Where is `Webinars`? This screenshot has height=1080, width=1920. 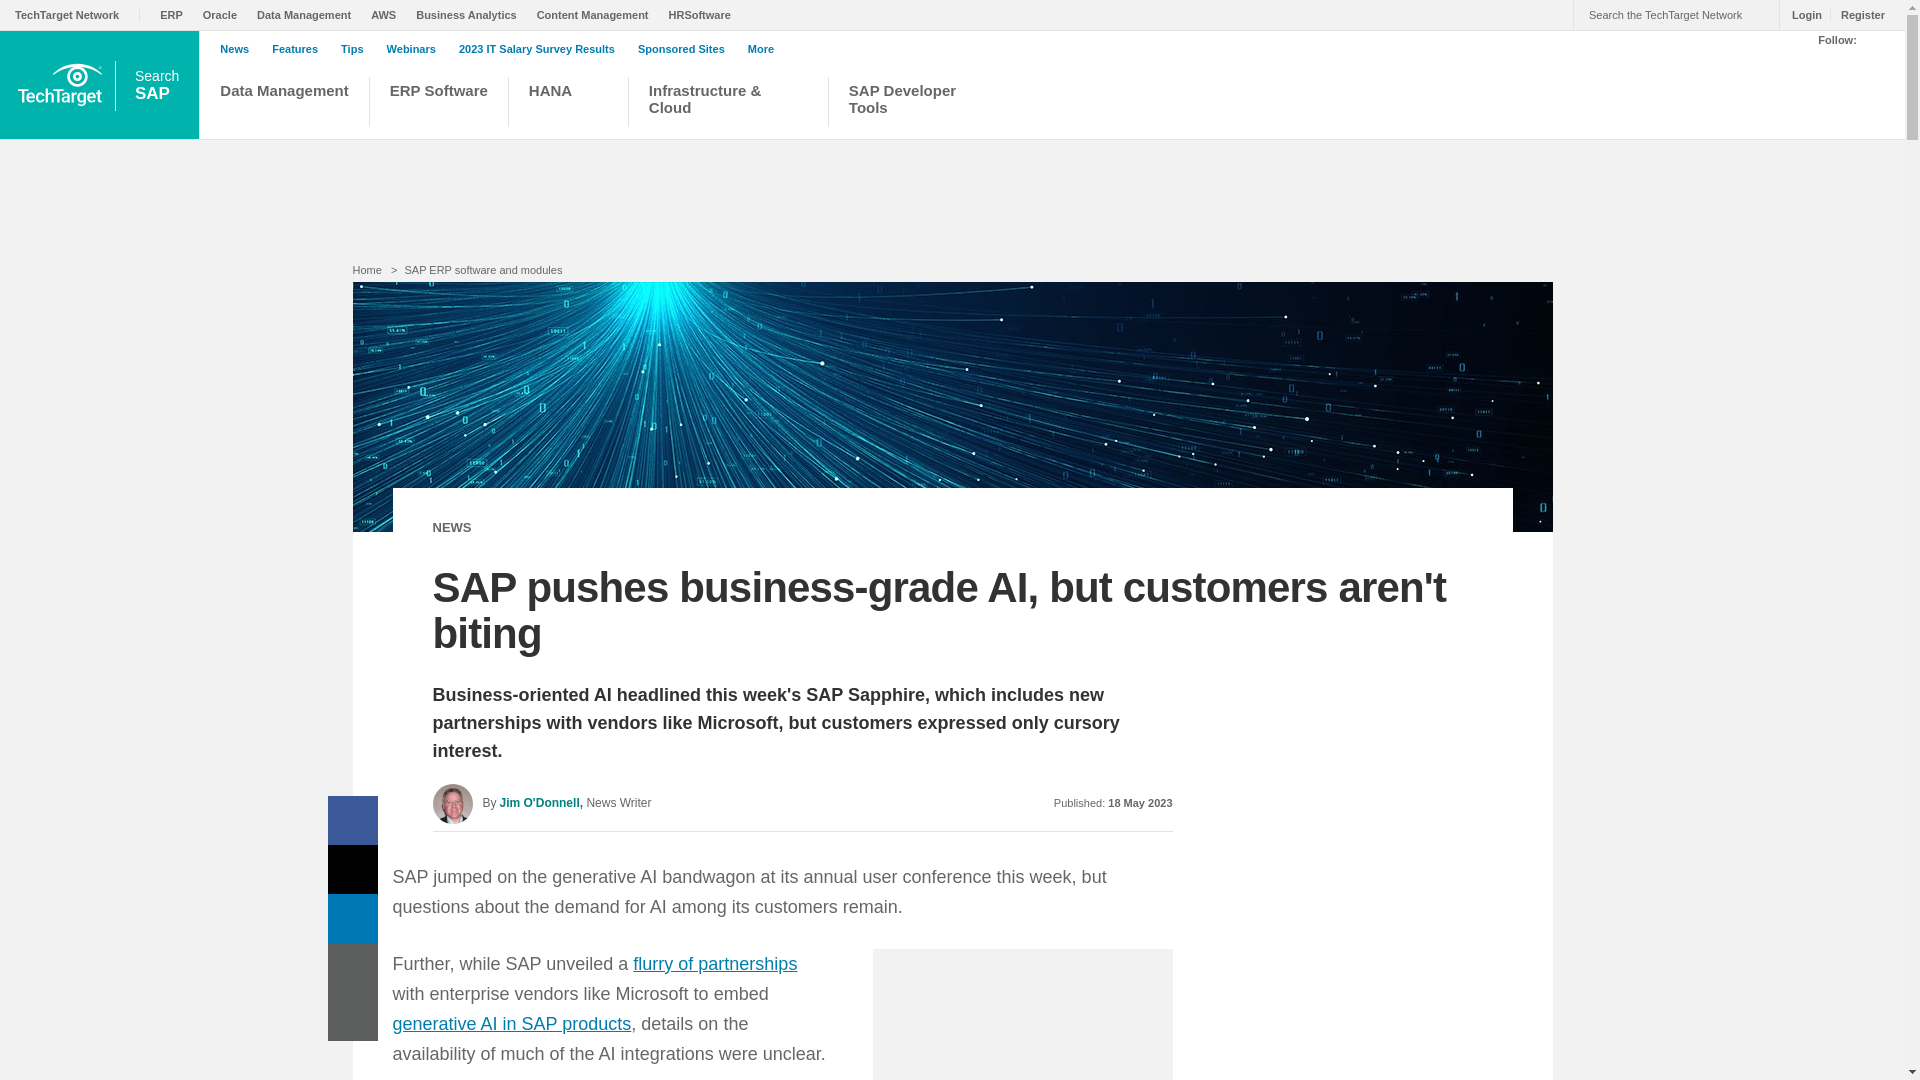 Webinars is located at coordinates (416, 49).